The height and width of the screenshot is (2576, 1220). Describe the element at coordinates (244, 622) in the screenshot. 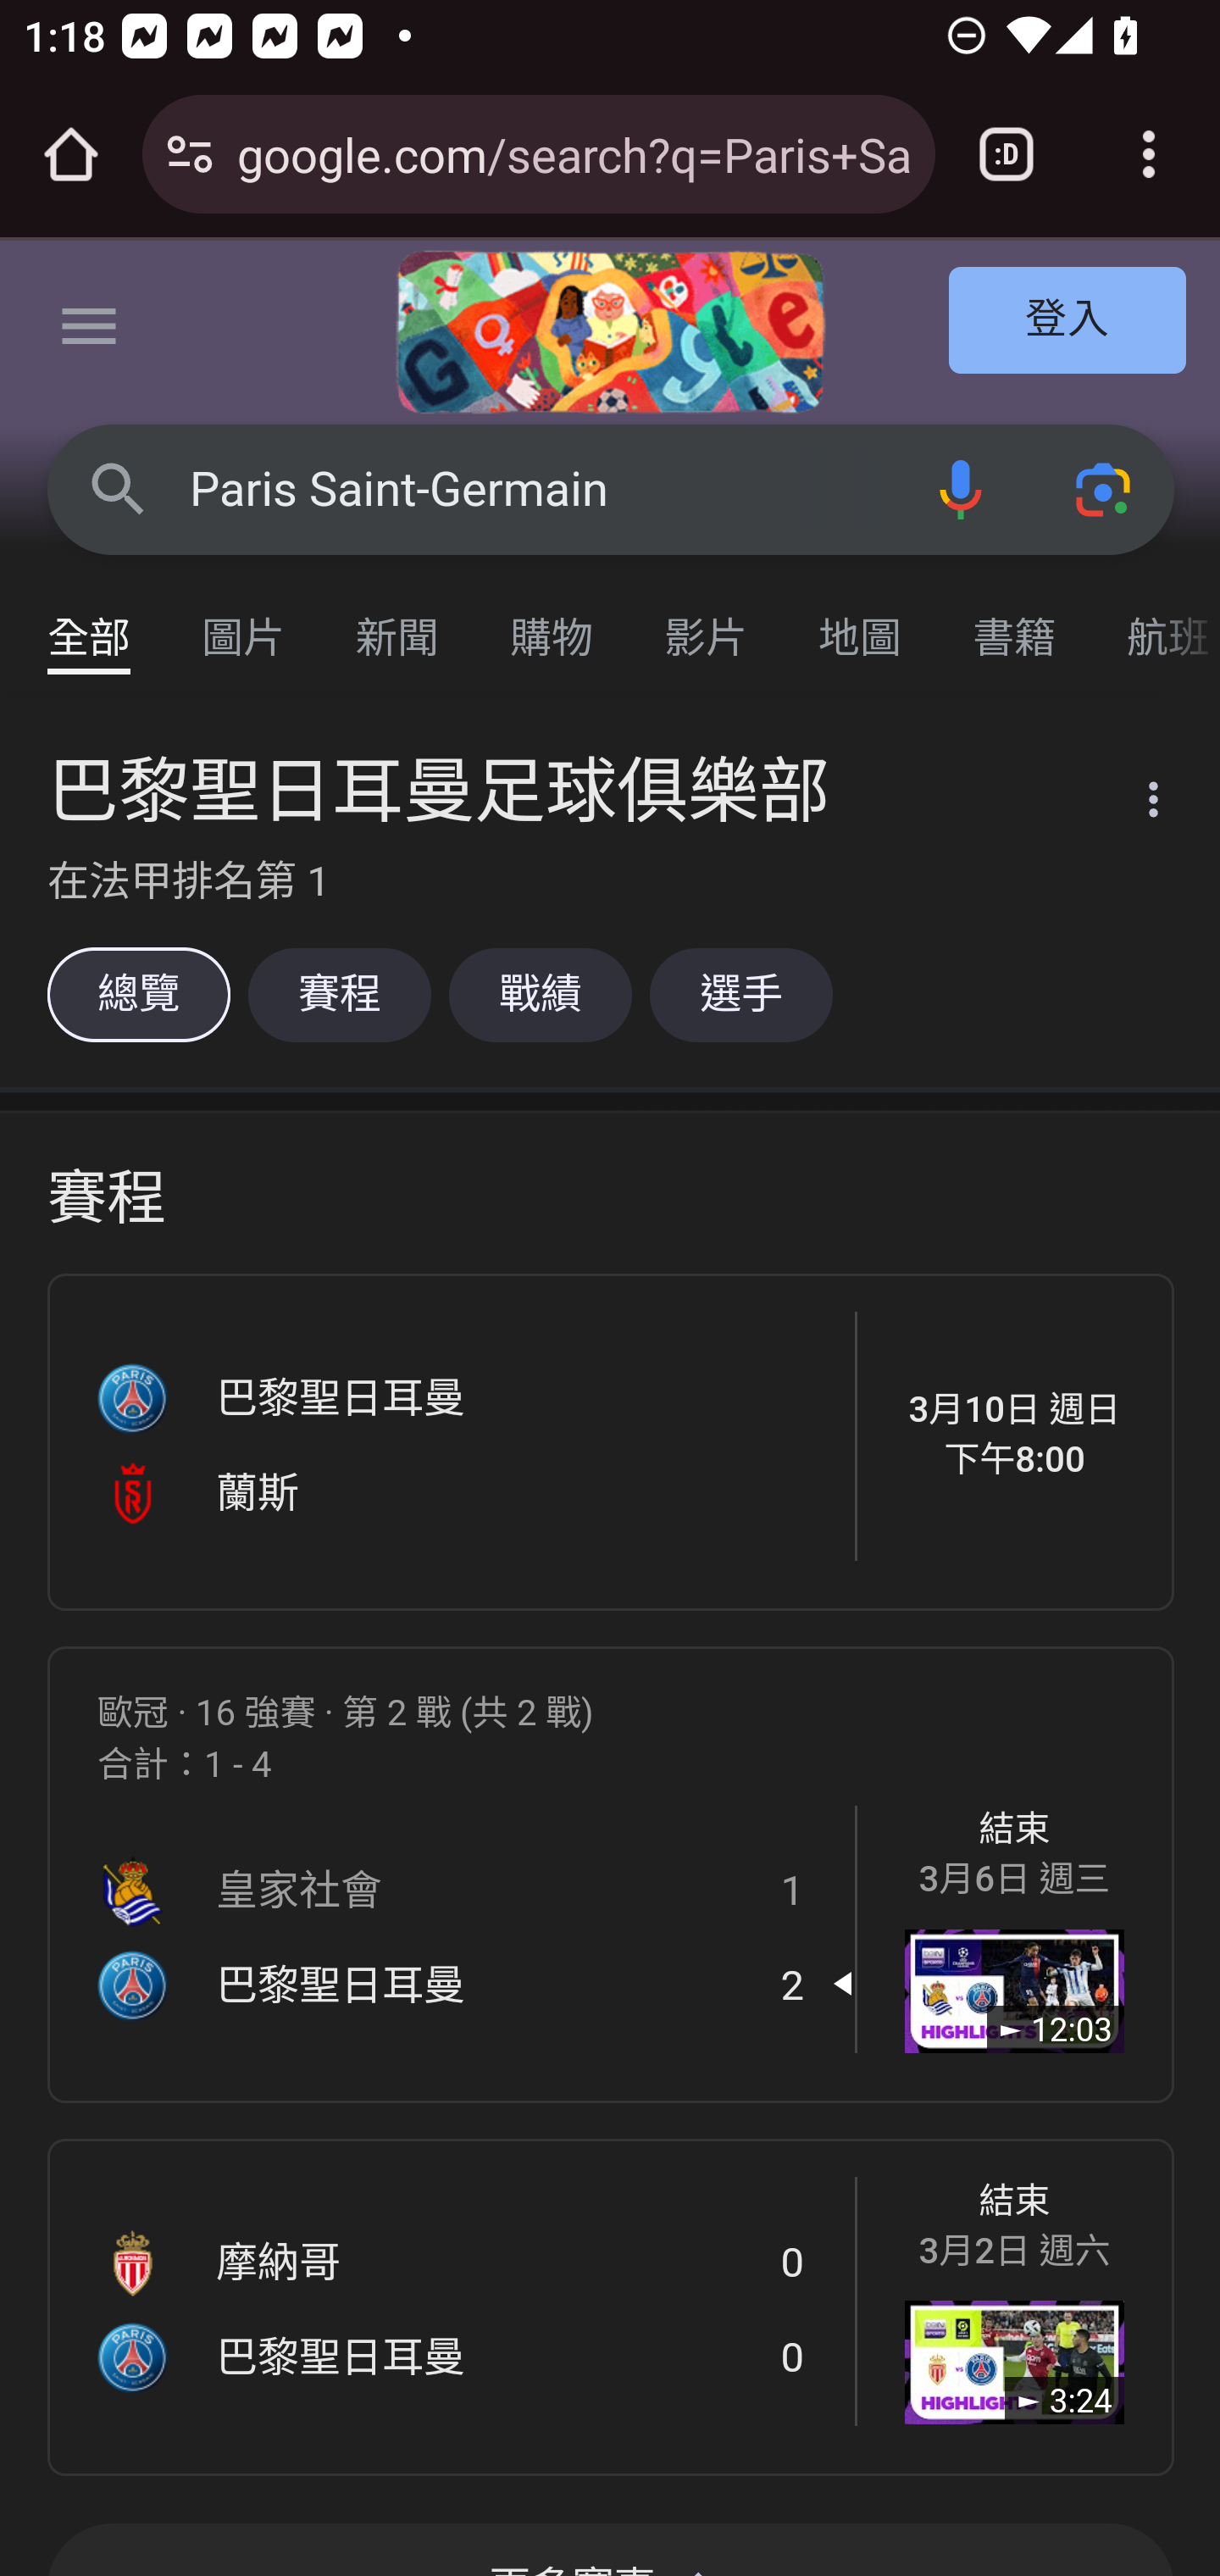

I see `圖片` at that location.